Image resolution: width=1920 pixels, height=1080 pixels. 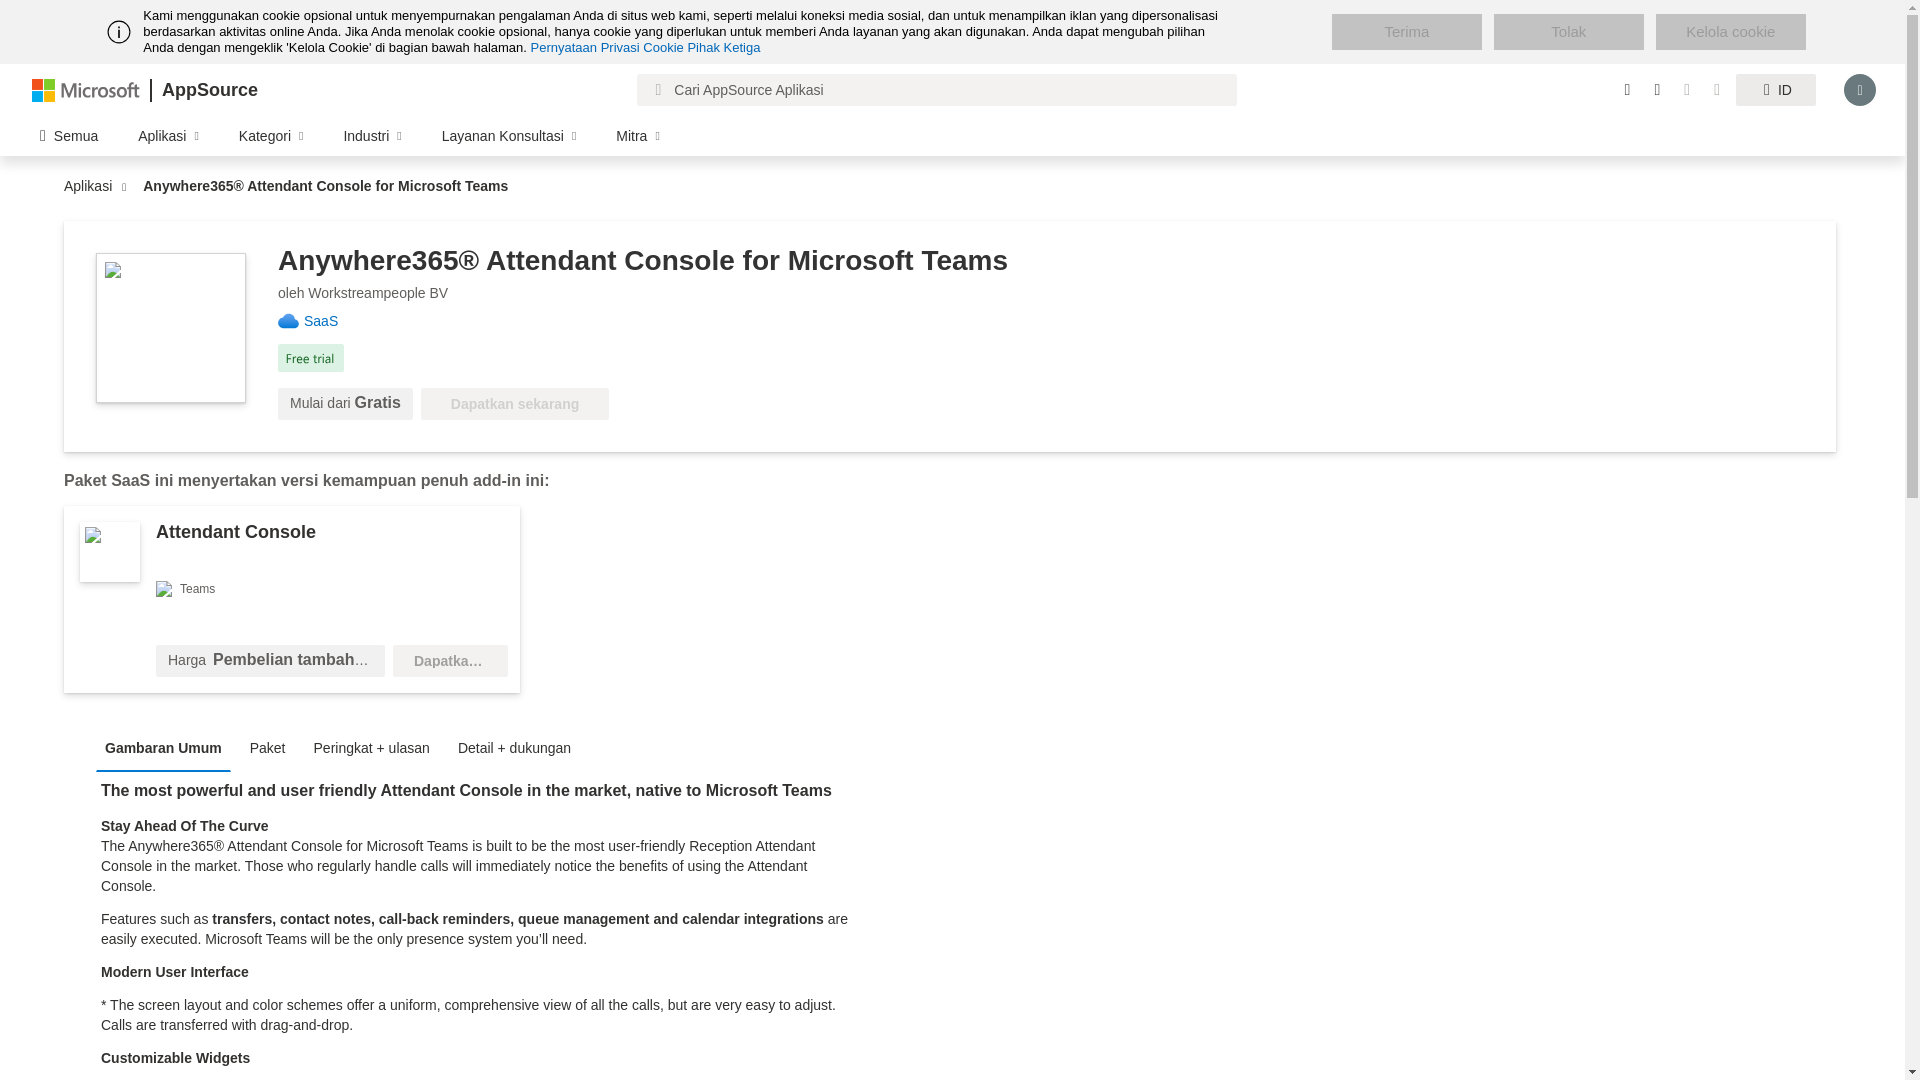 I want to click on Tolak, so click(x=1568, y=32).